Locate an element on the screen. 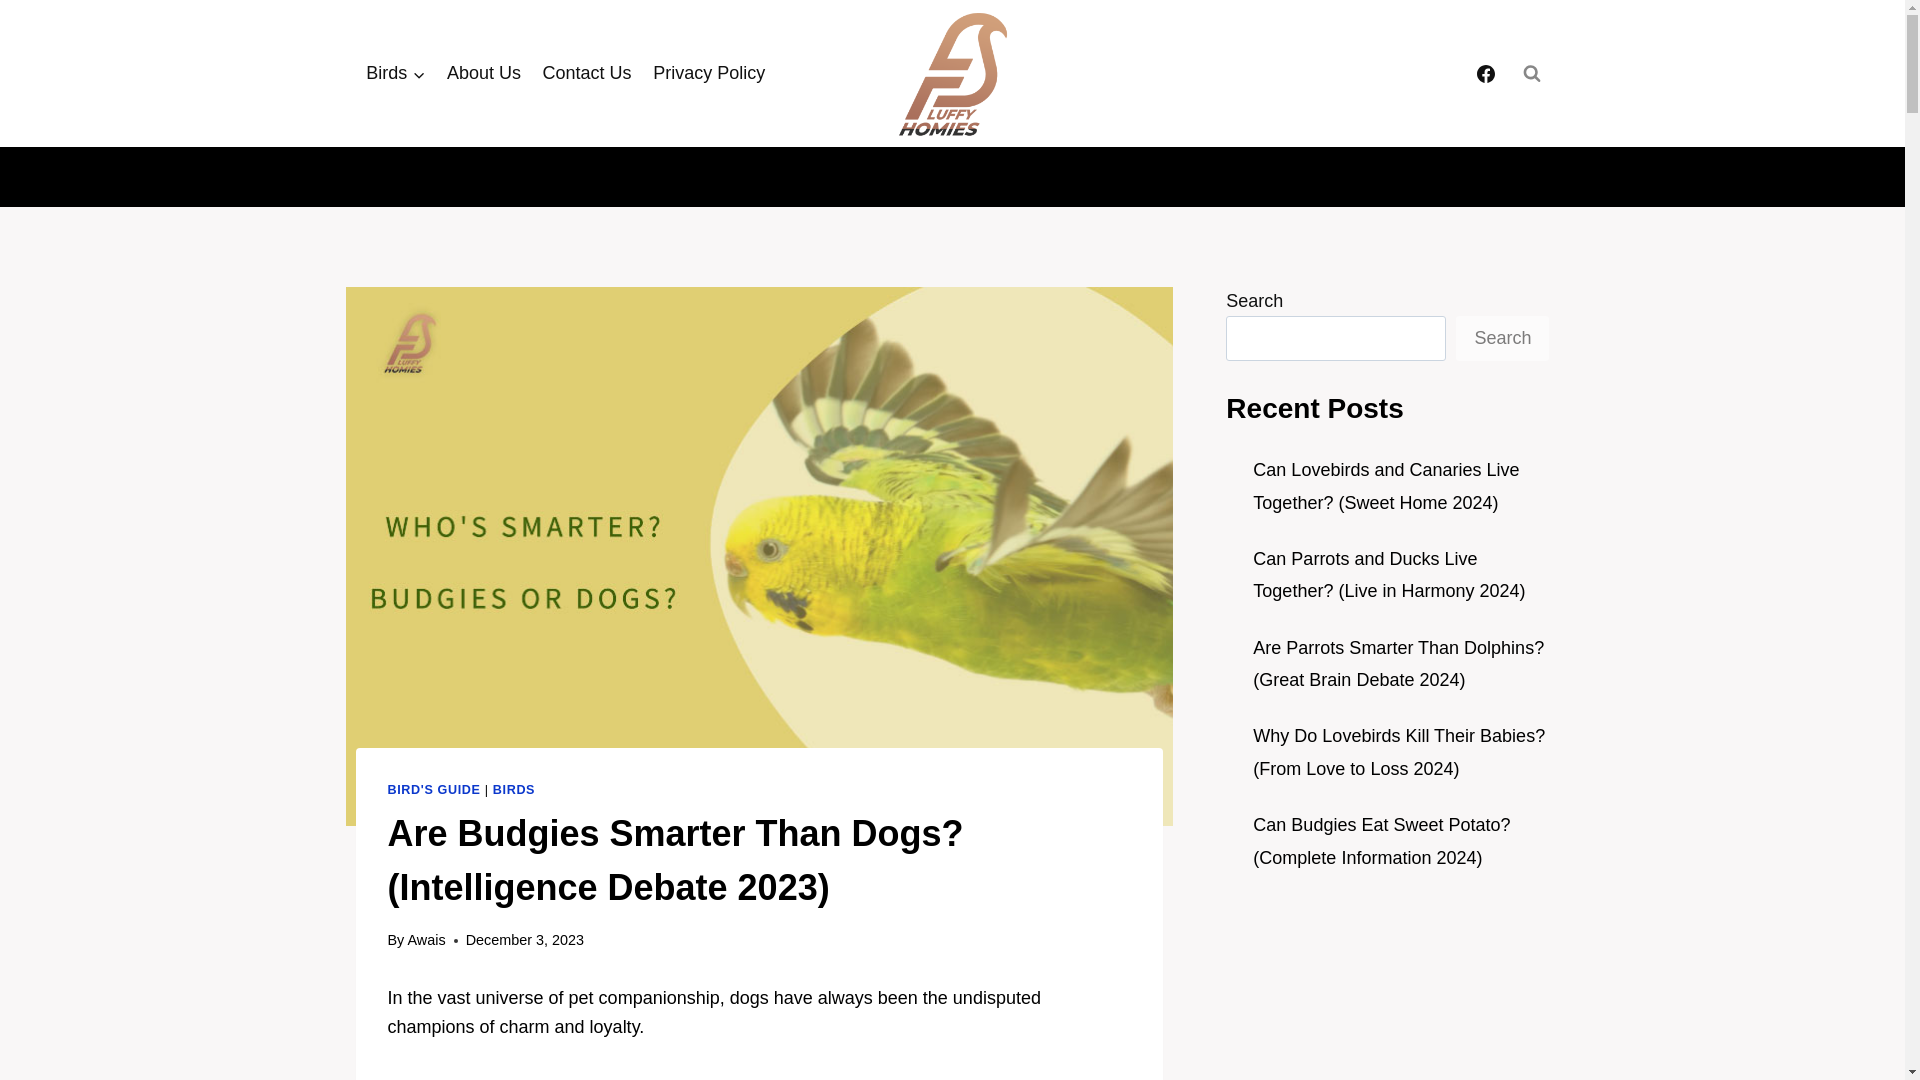 This screenshot has width=1920, height=1080. BIRD'S GUIDE is located at coordinates (434, 790).